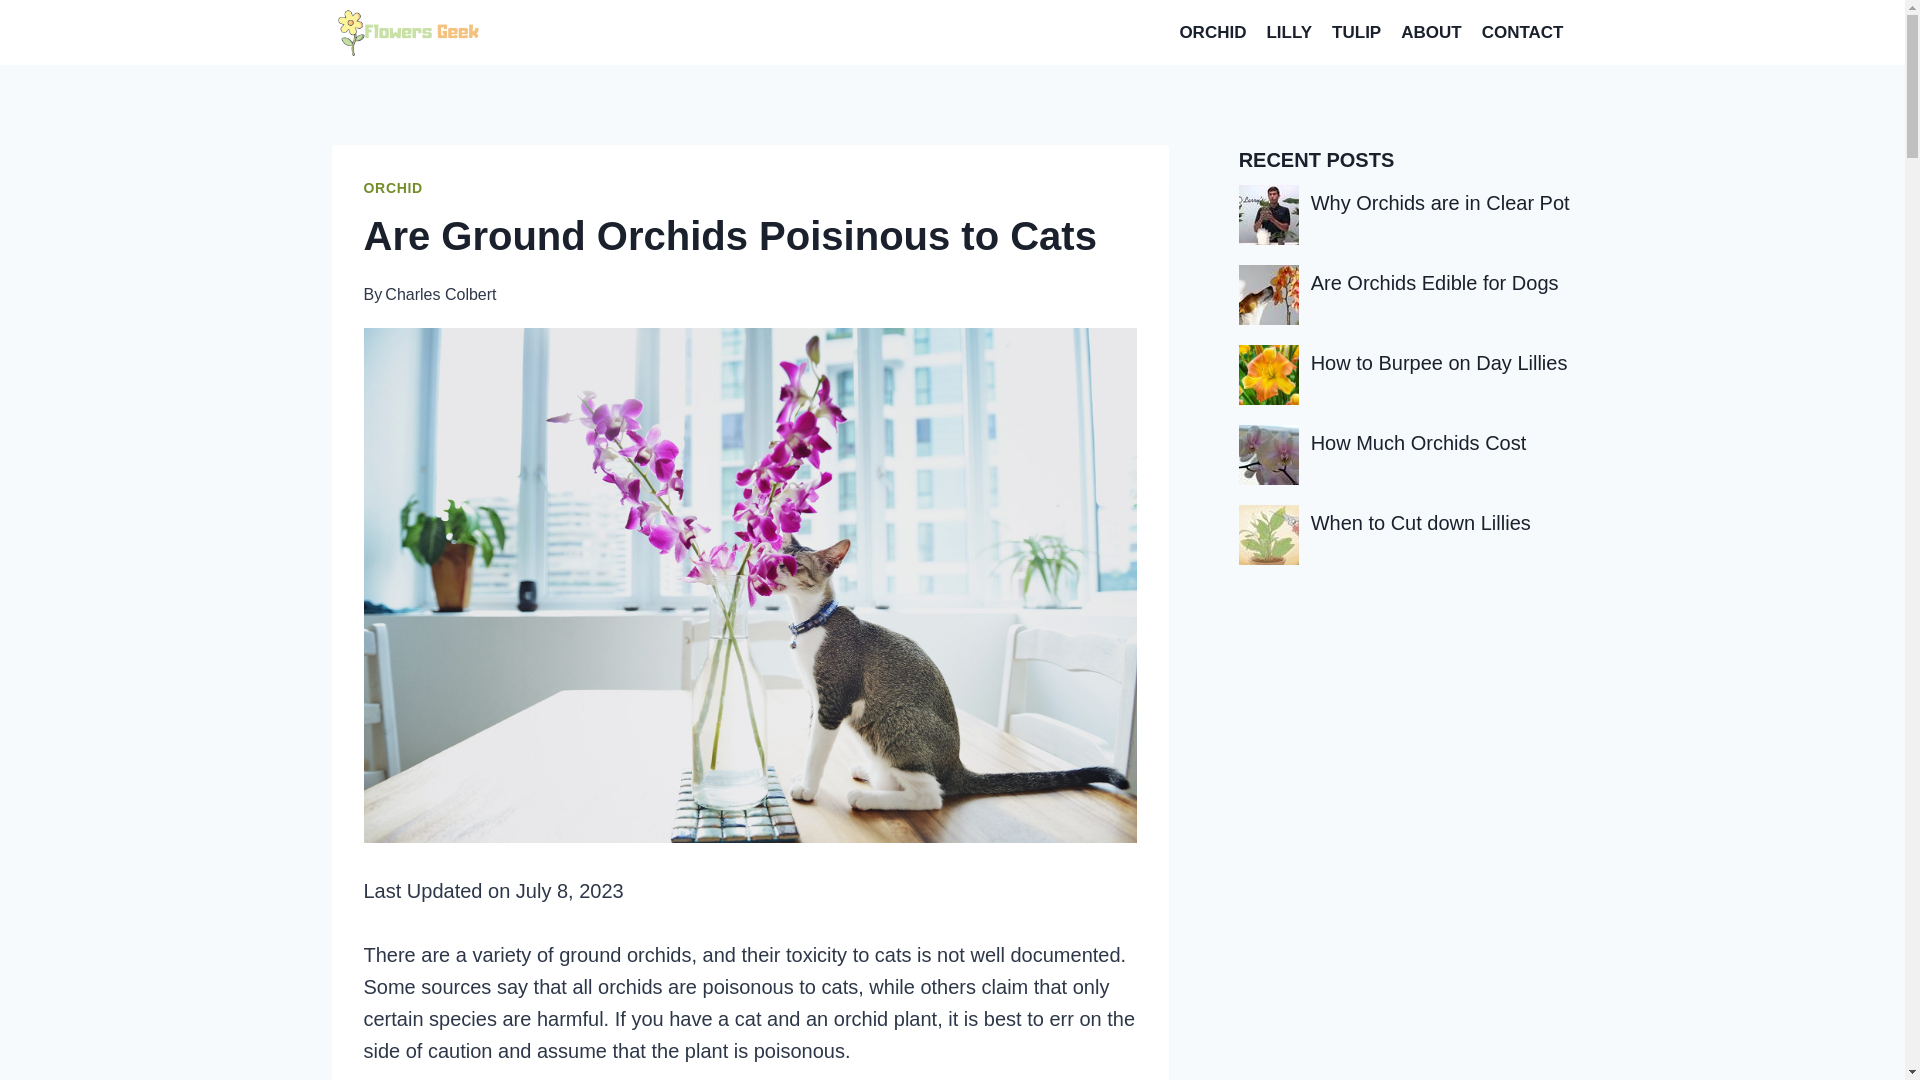 Image resolution: width=1920 pixels, height=1080 pixels. I want to click on ABOUT, so click(1430, 32).